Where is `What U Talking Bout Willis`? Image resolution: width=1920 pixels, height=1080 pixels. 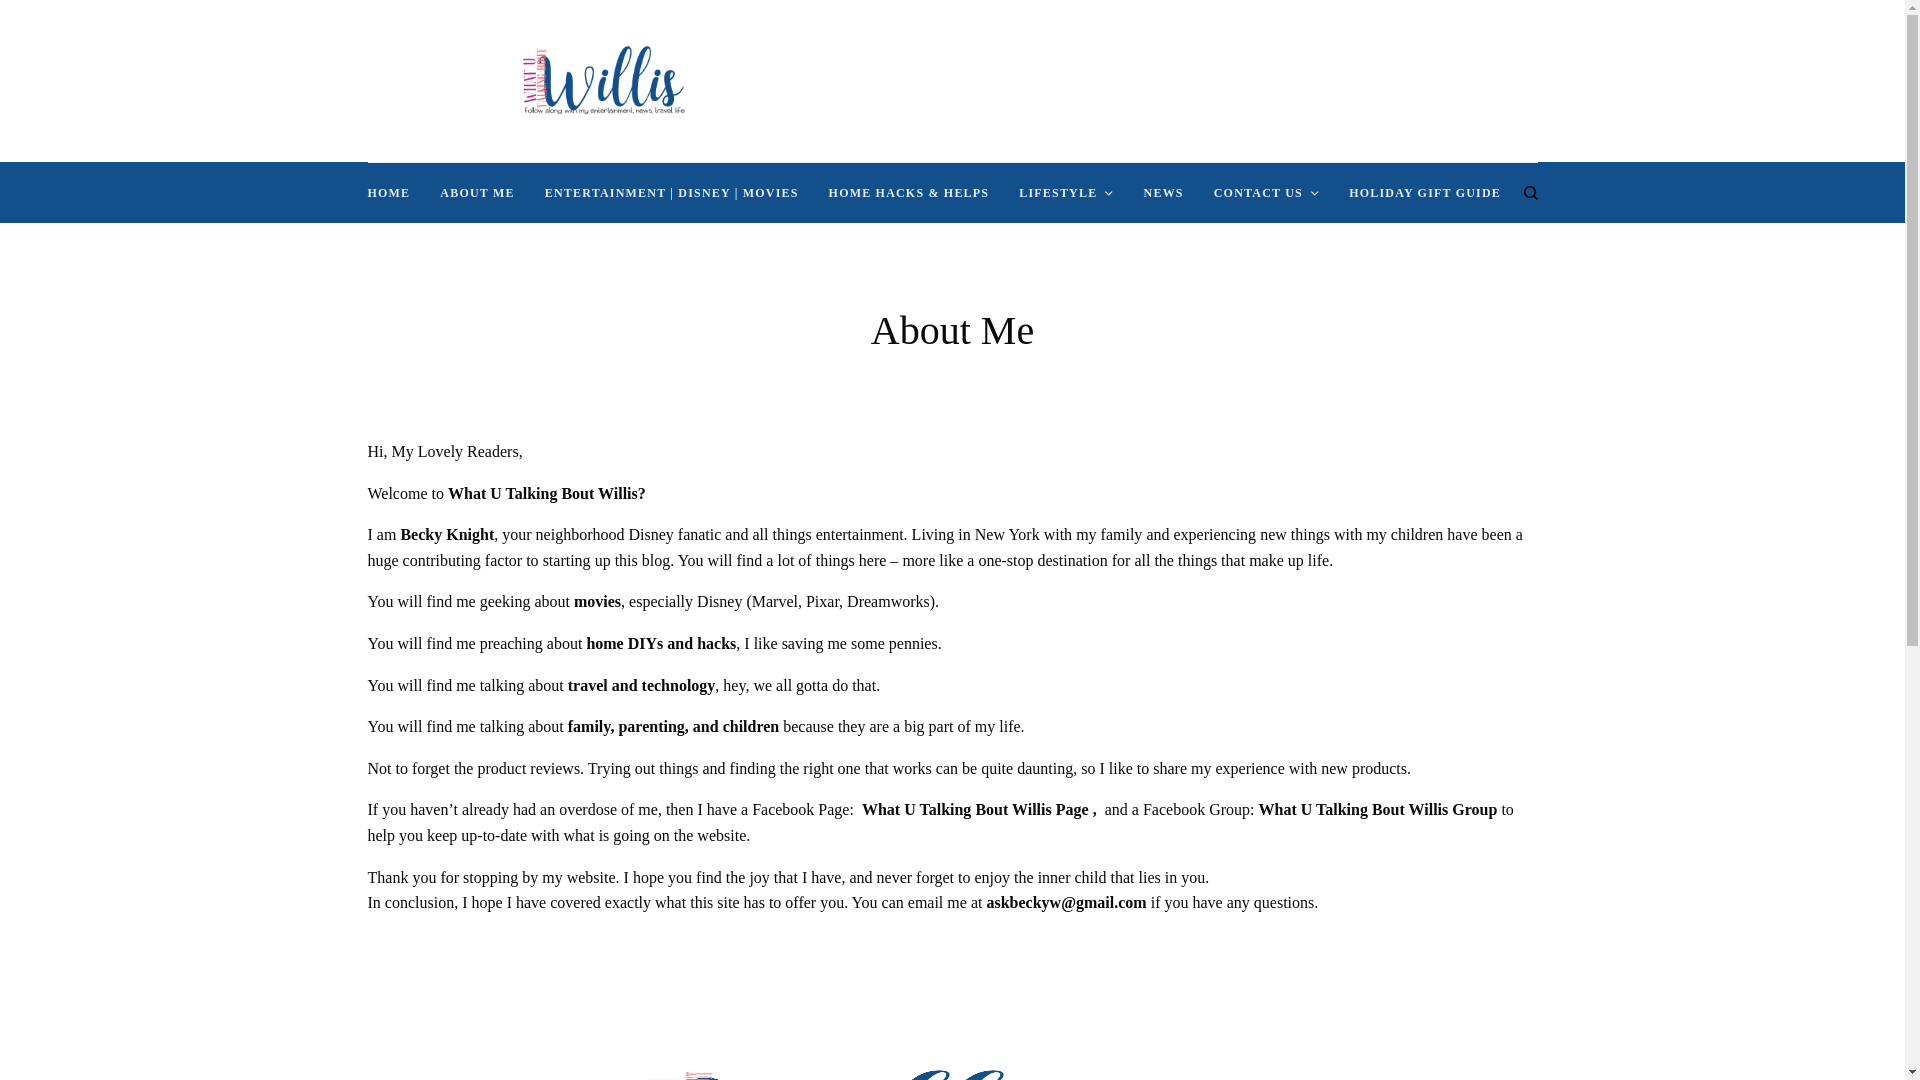 What U Talking Bout Willis is located at coordinates (602, 80).